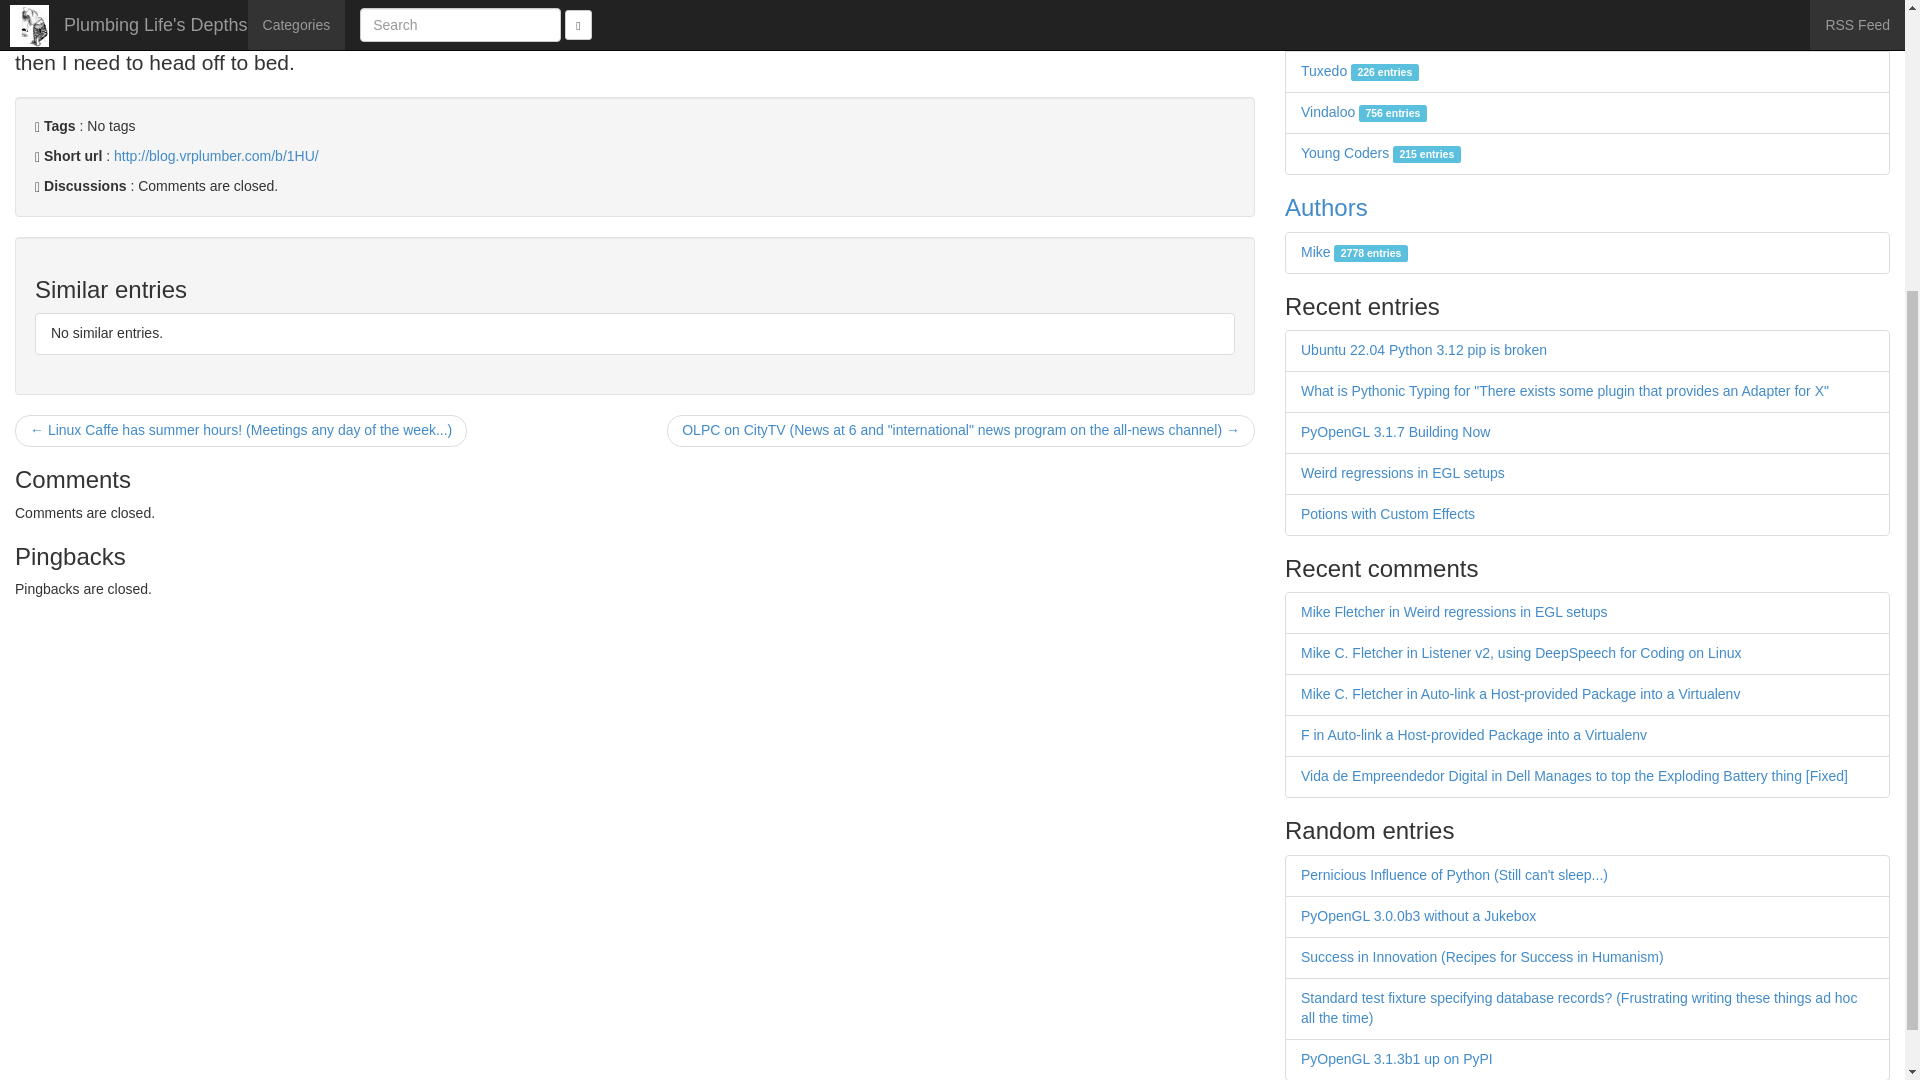 The height and width of the screenshot is (1080, 1920). Describe the element at coordinates (1474, 734) in the screenshot. I see `F in Auto-link a Host-provided Package into a Virtualenv` at that location.